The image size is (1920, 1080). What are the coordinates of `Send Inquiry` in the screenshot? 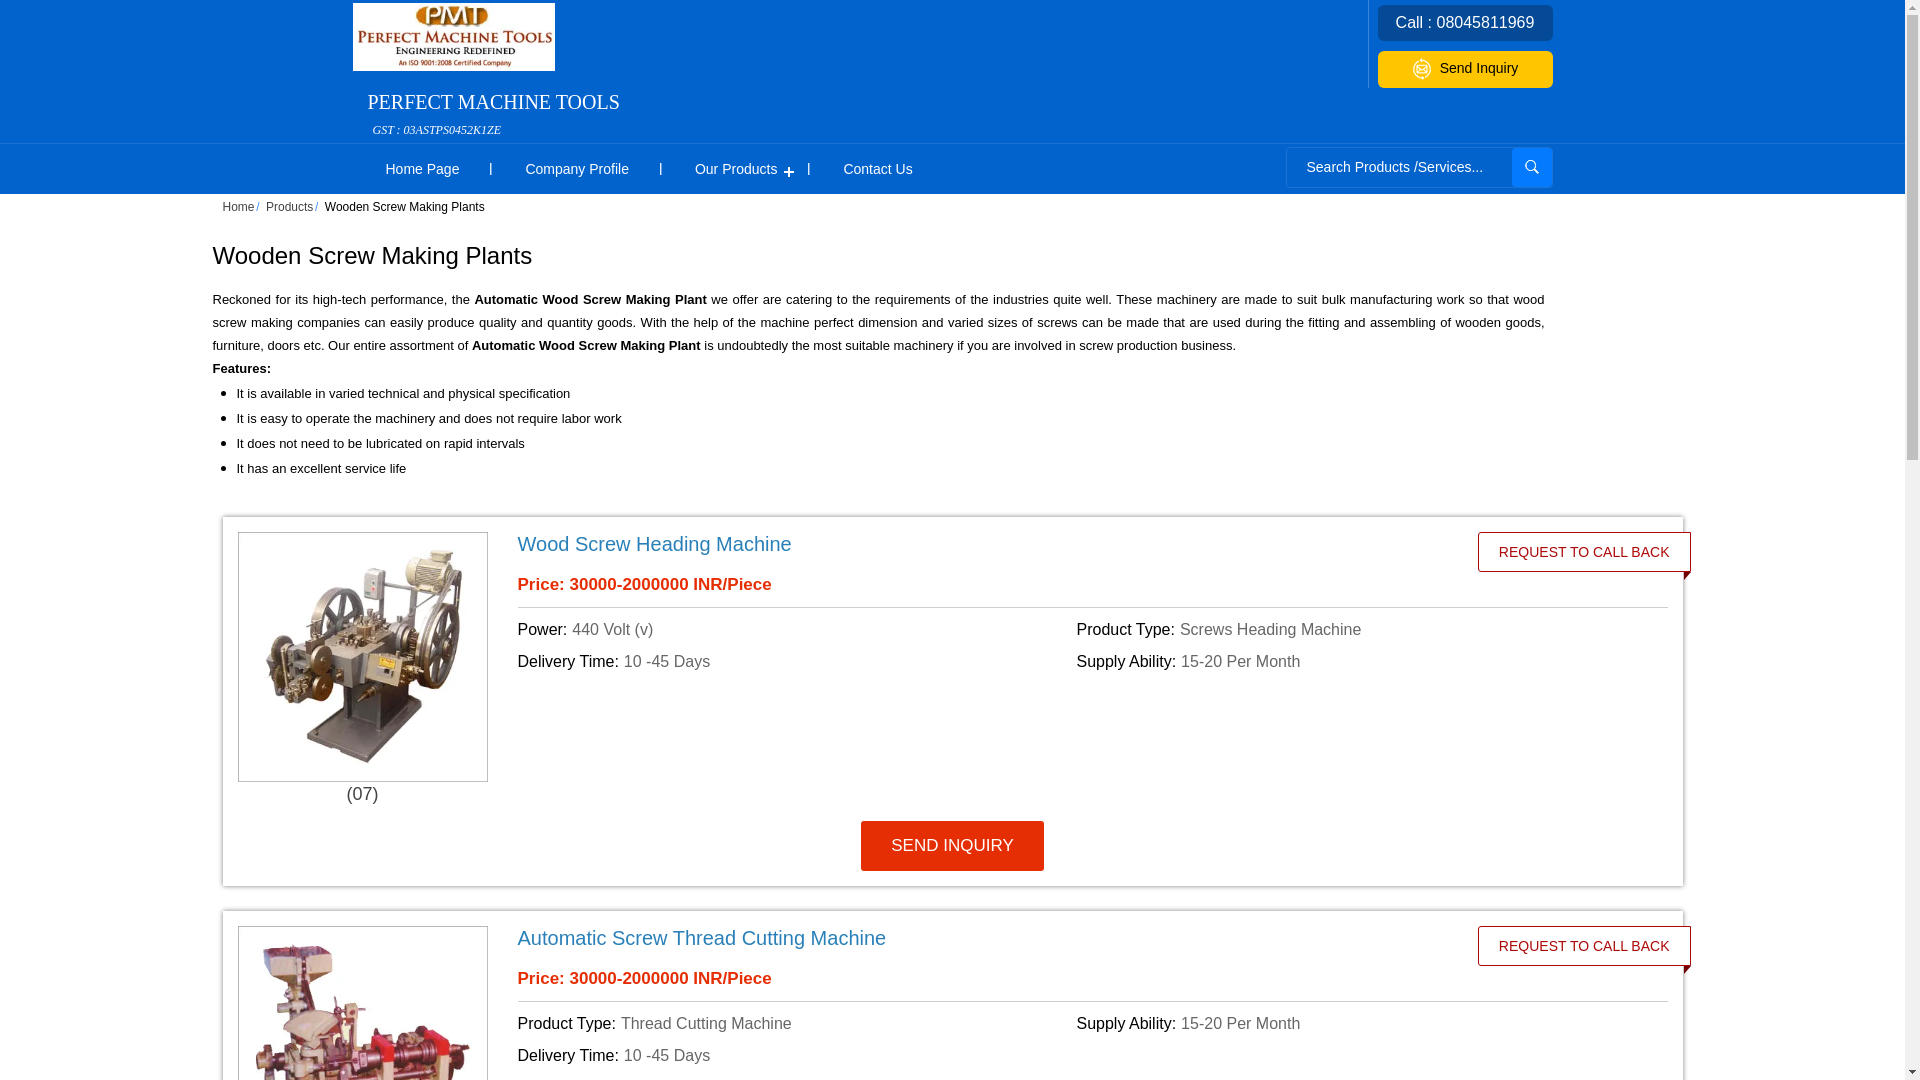 It's located at (1466, 68).